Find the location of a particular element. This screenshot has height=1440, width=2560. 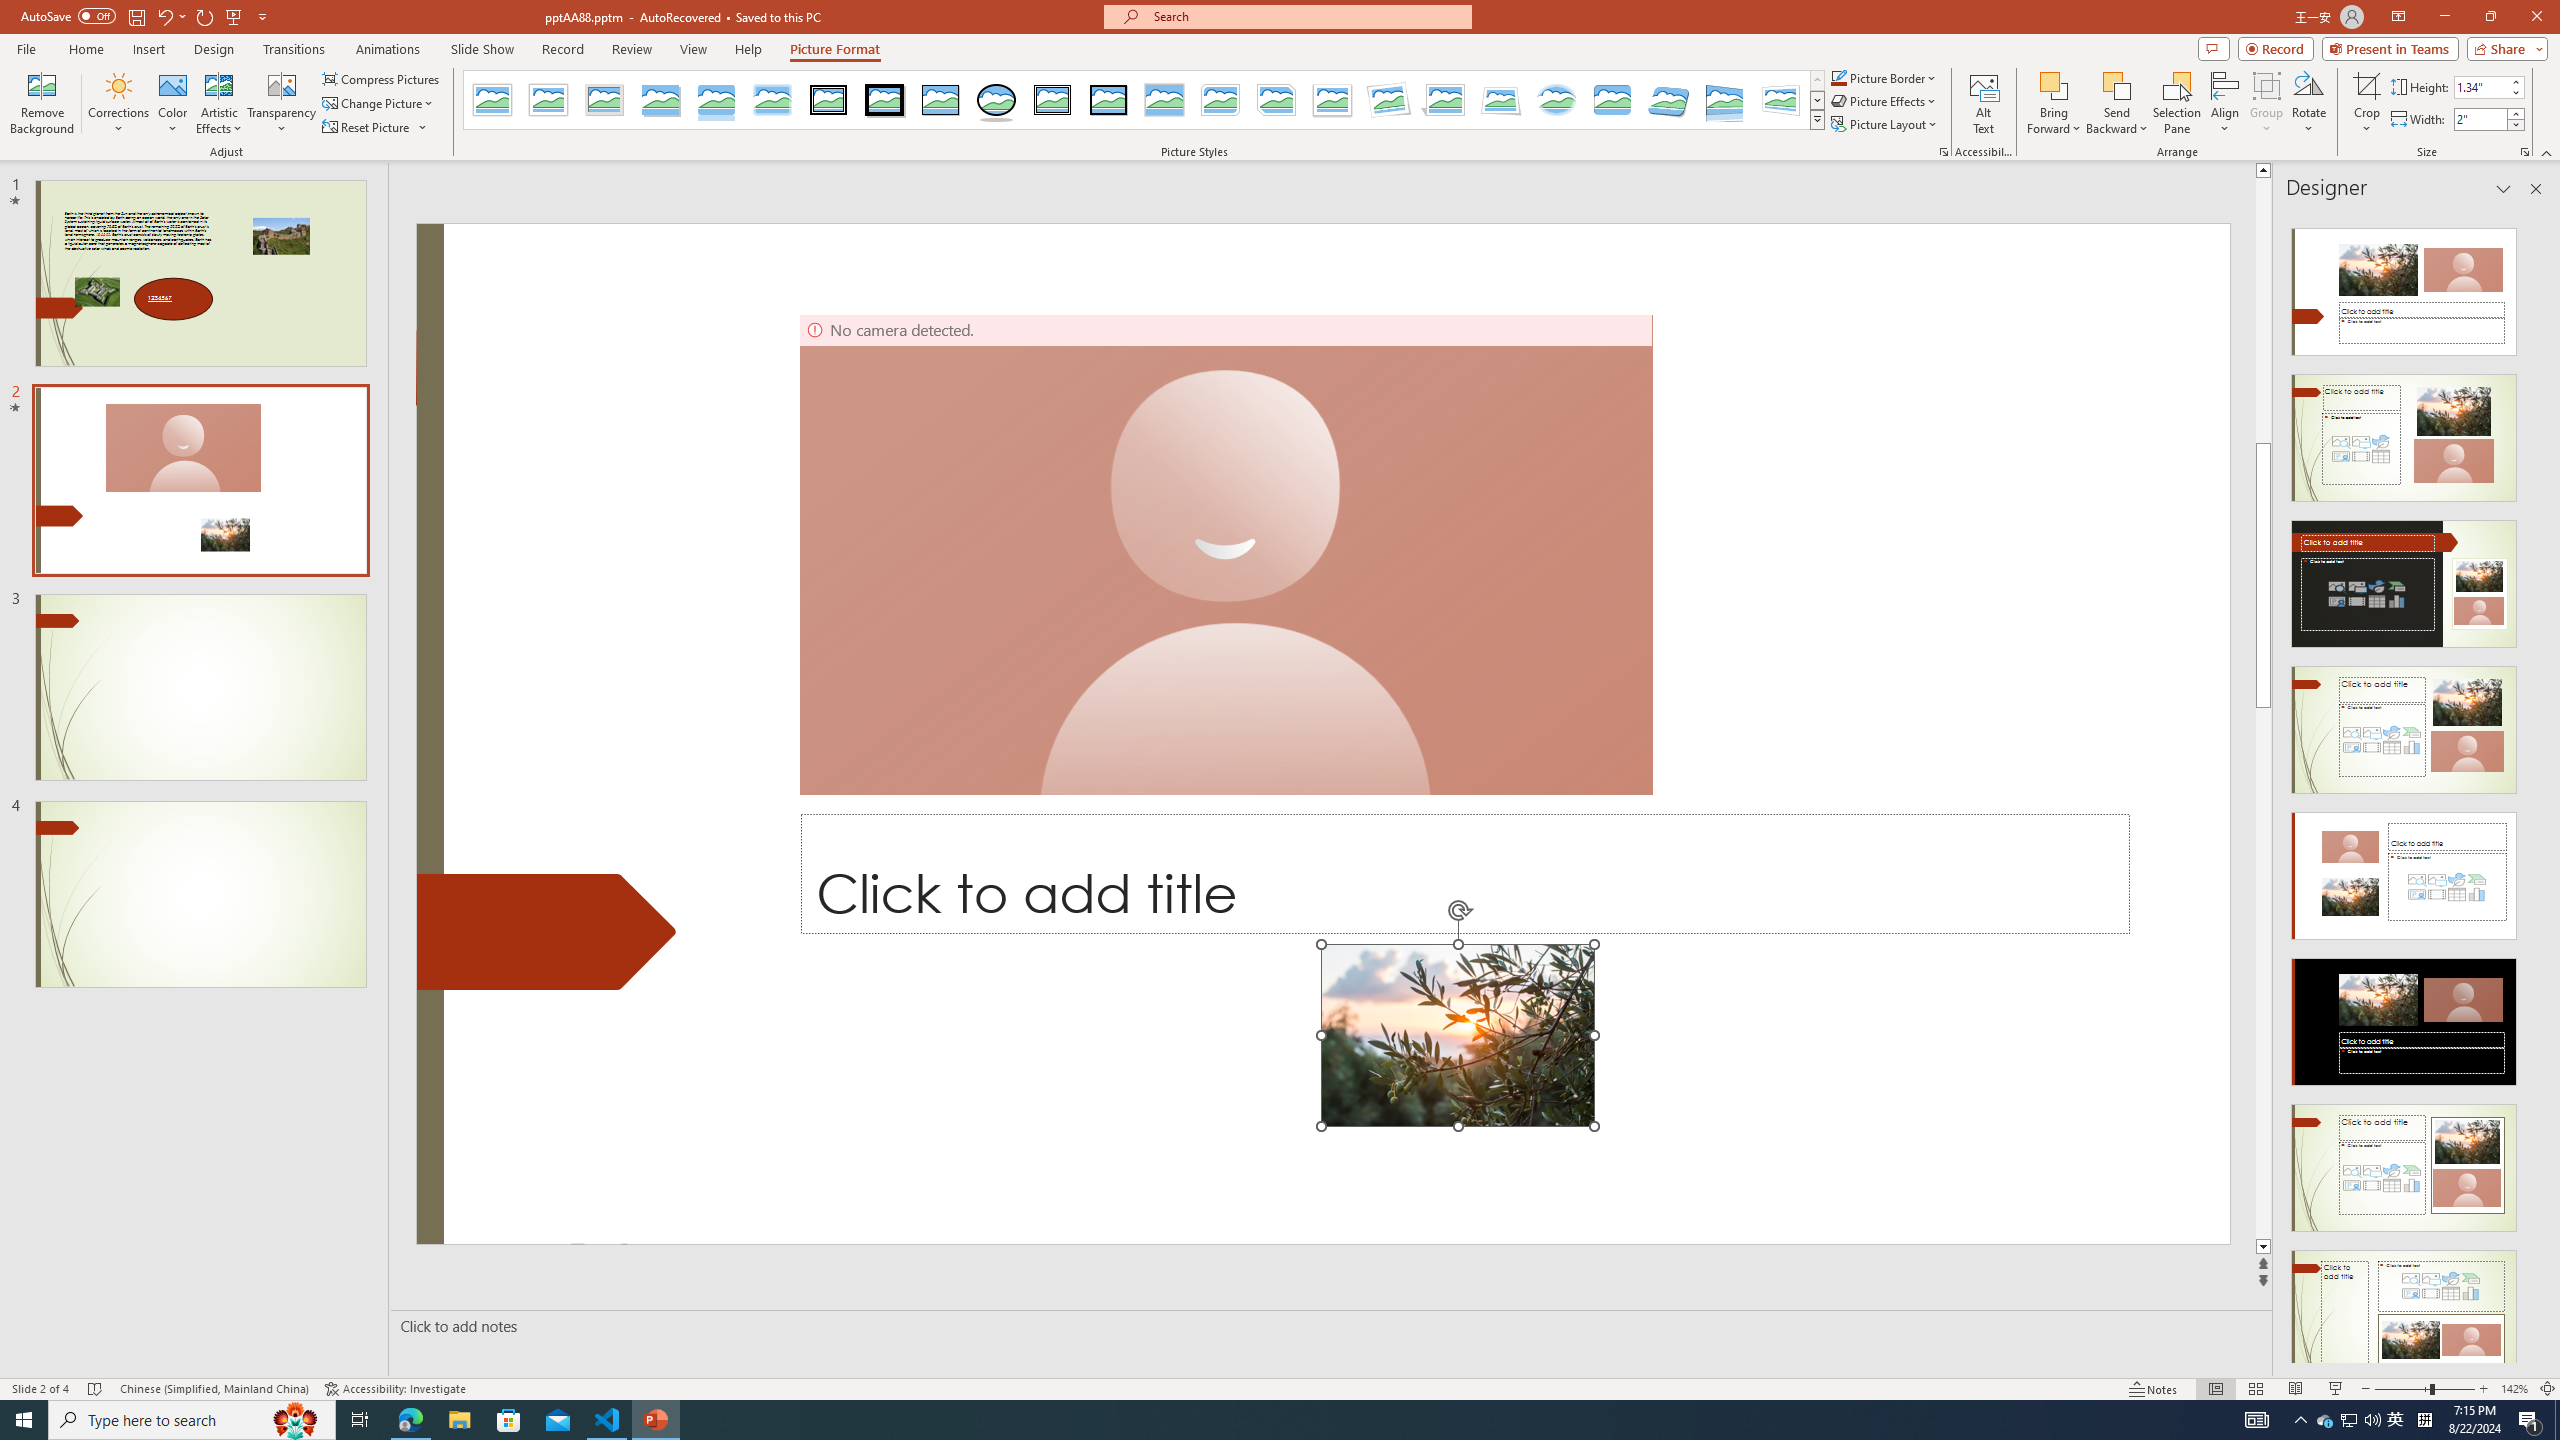

Close up of an olive branch on a sunset is located at coordinates (1457, 1035).